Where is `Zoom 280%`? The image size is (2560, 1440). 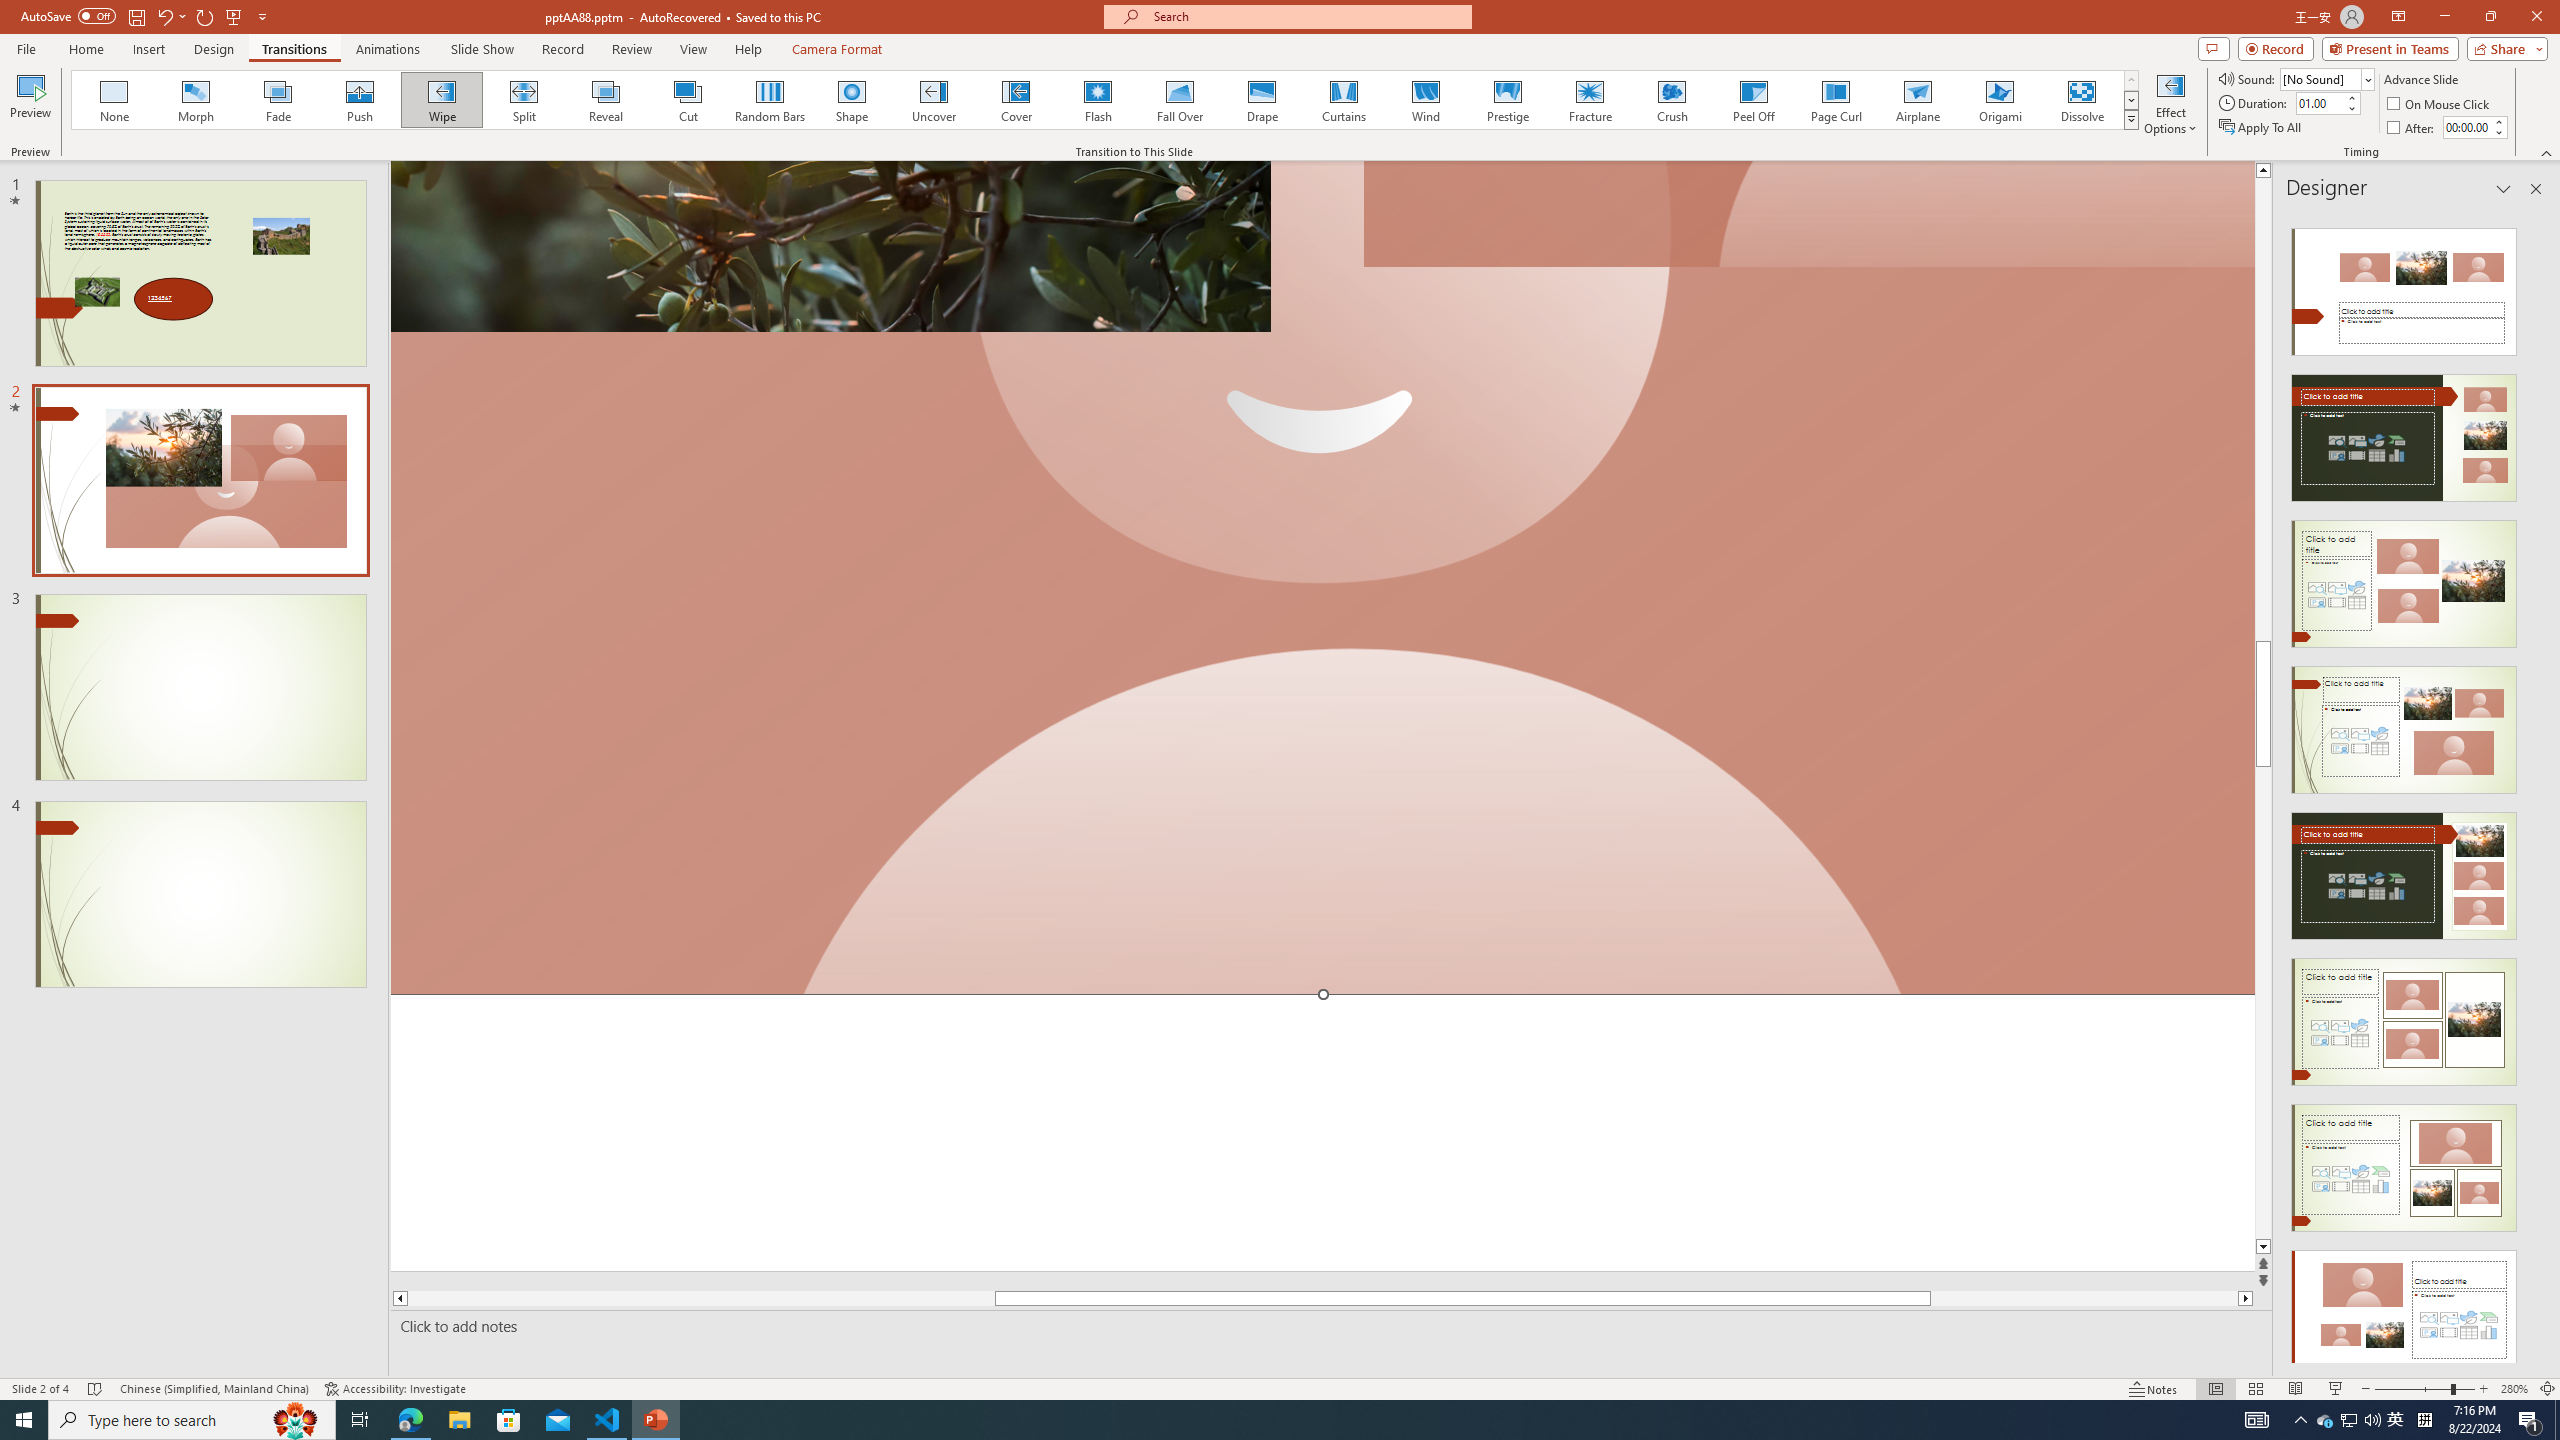
Zoom 280% is located at coordinates (2514, 1389).